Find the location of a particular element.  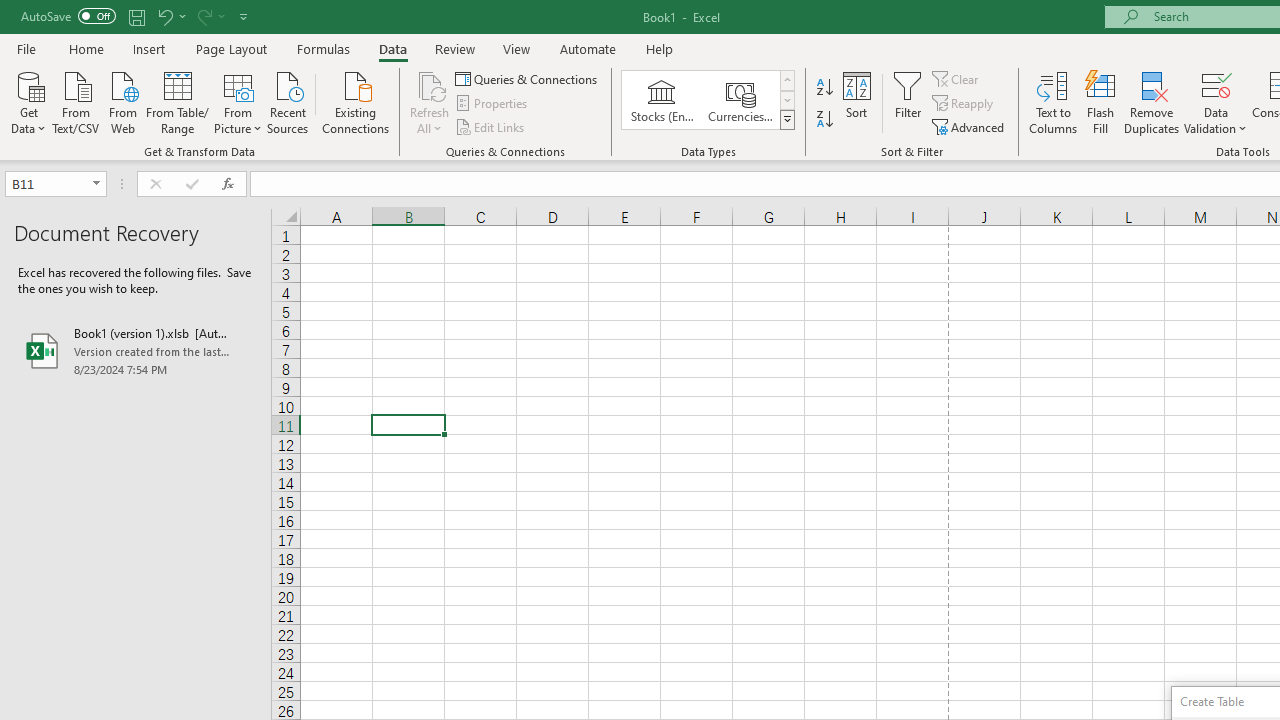

Recent Sources is located at coordinates (288, 101).